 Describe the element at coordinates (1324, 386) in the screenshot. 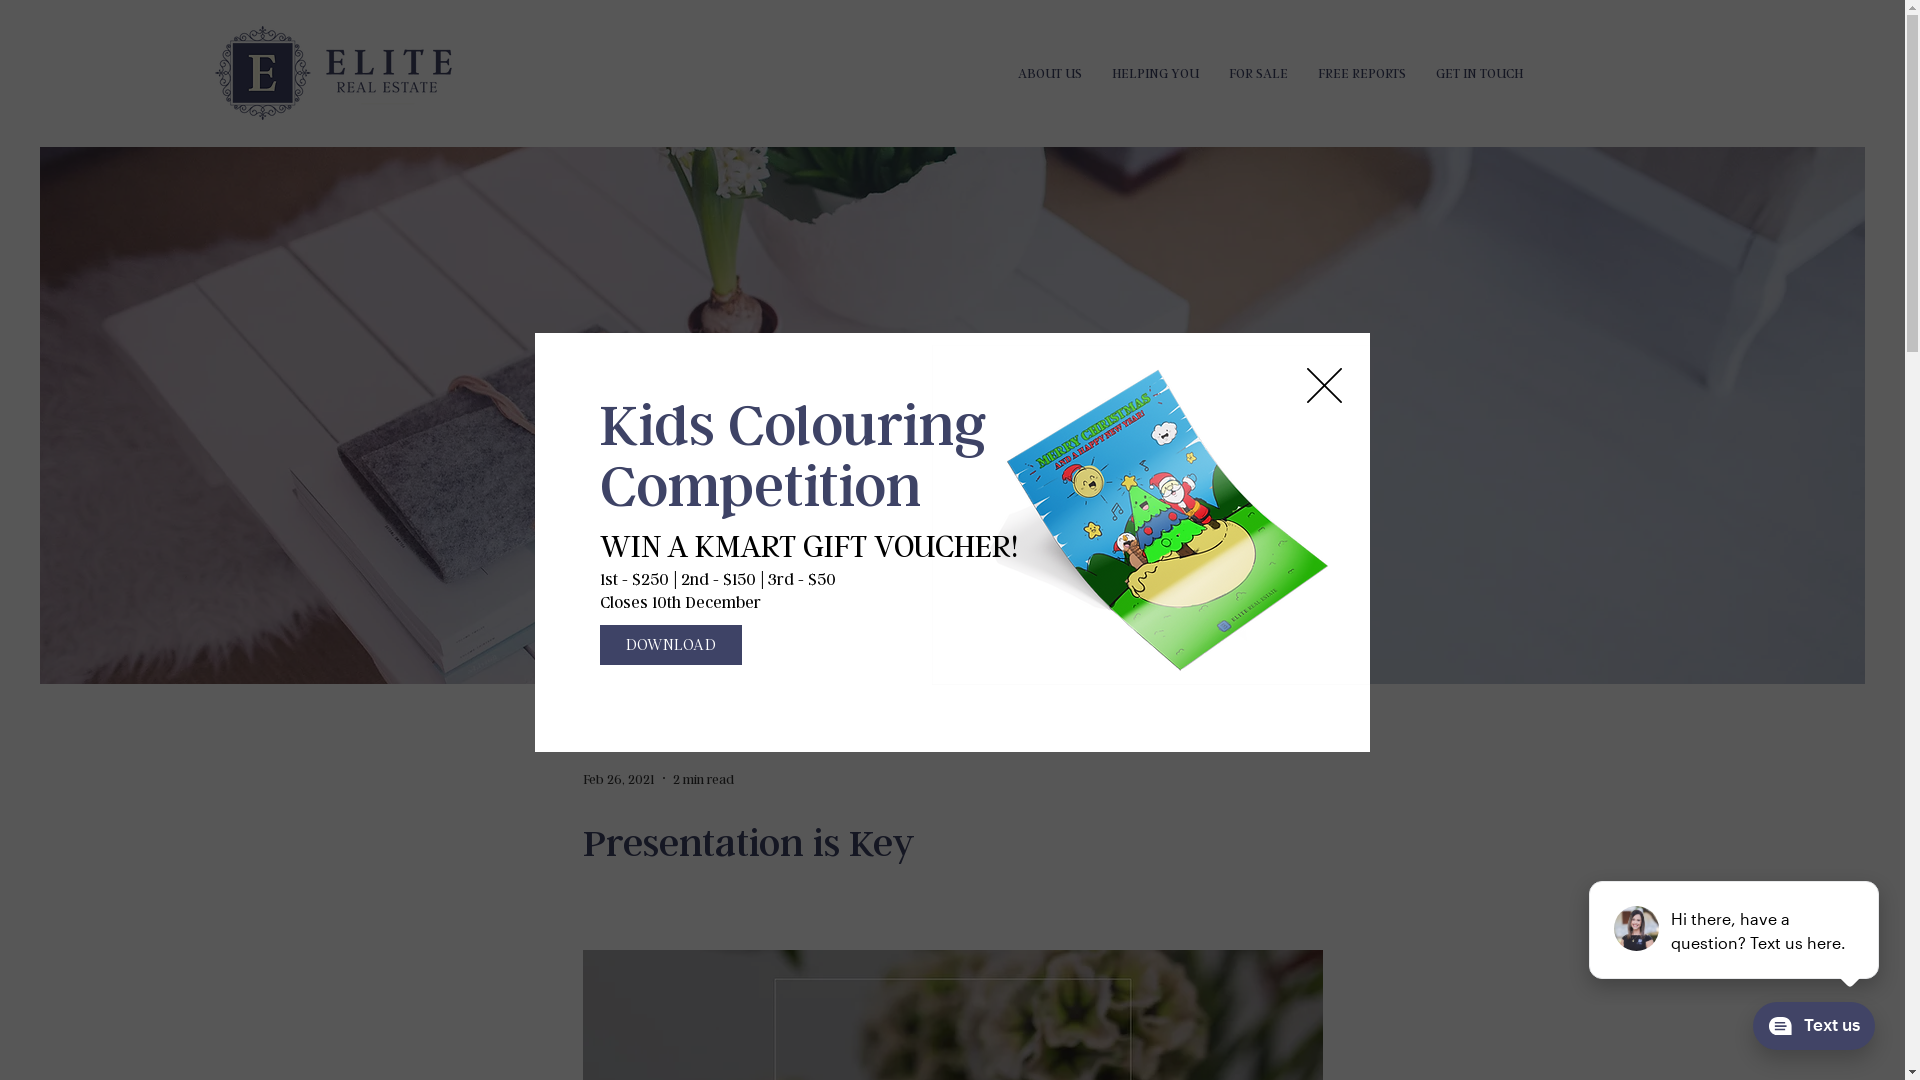

I see `Back to site` at that location.